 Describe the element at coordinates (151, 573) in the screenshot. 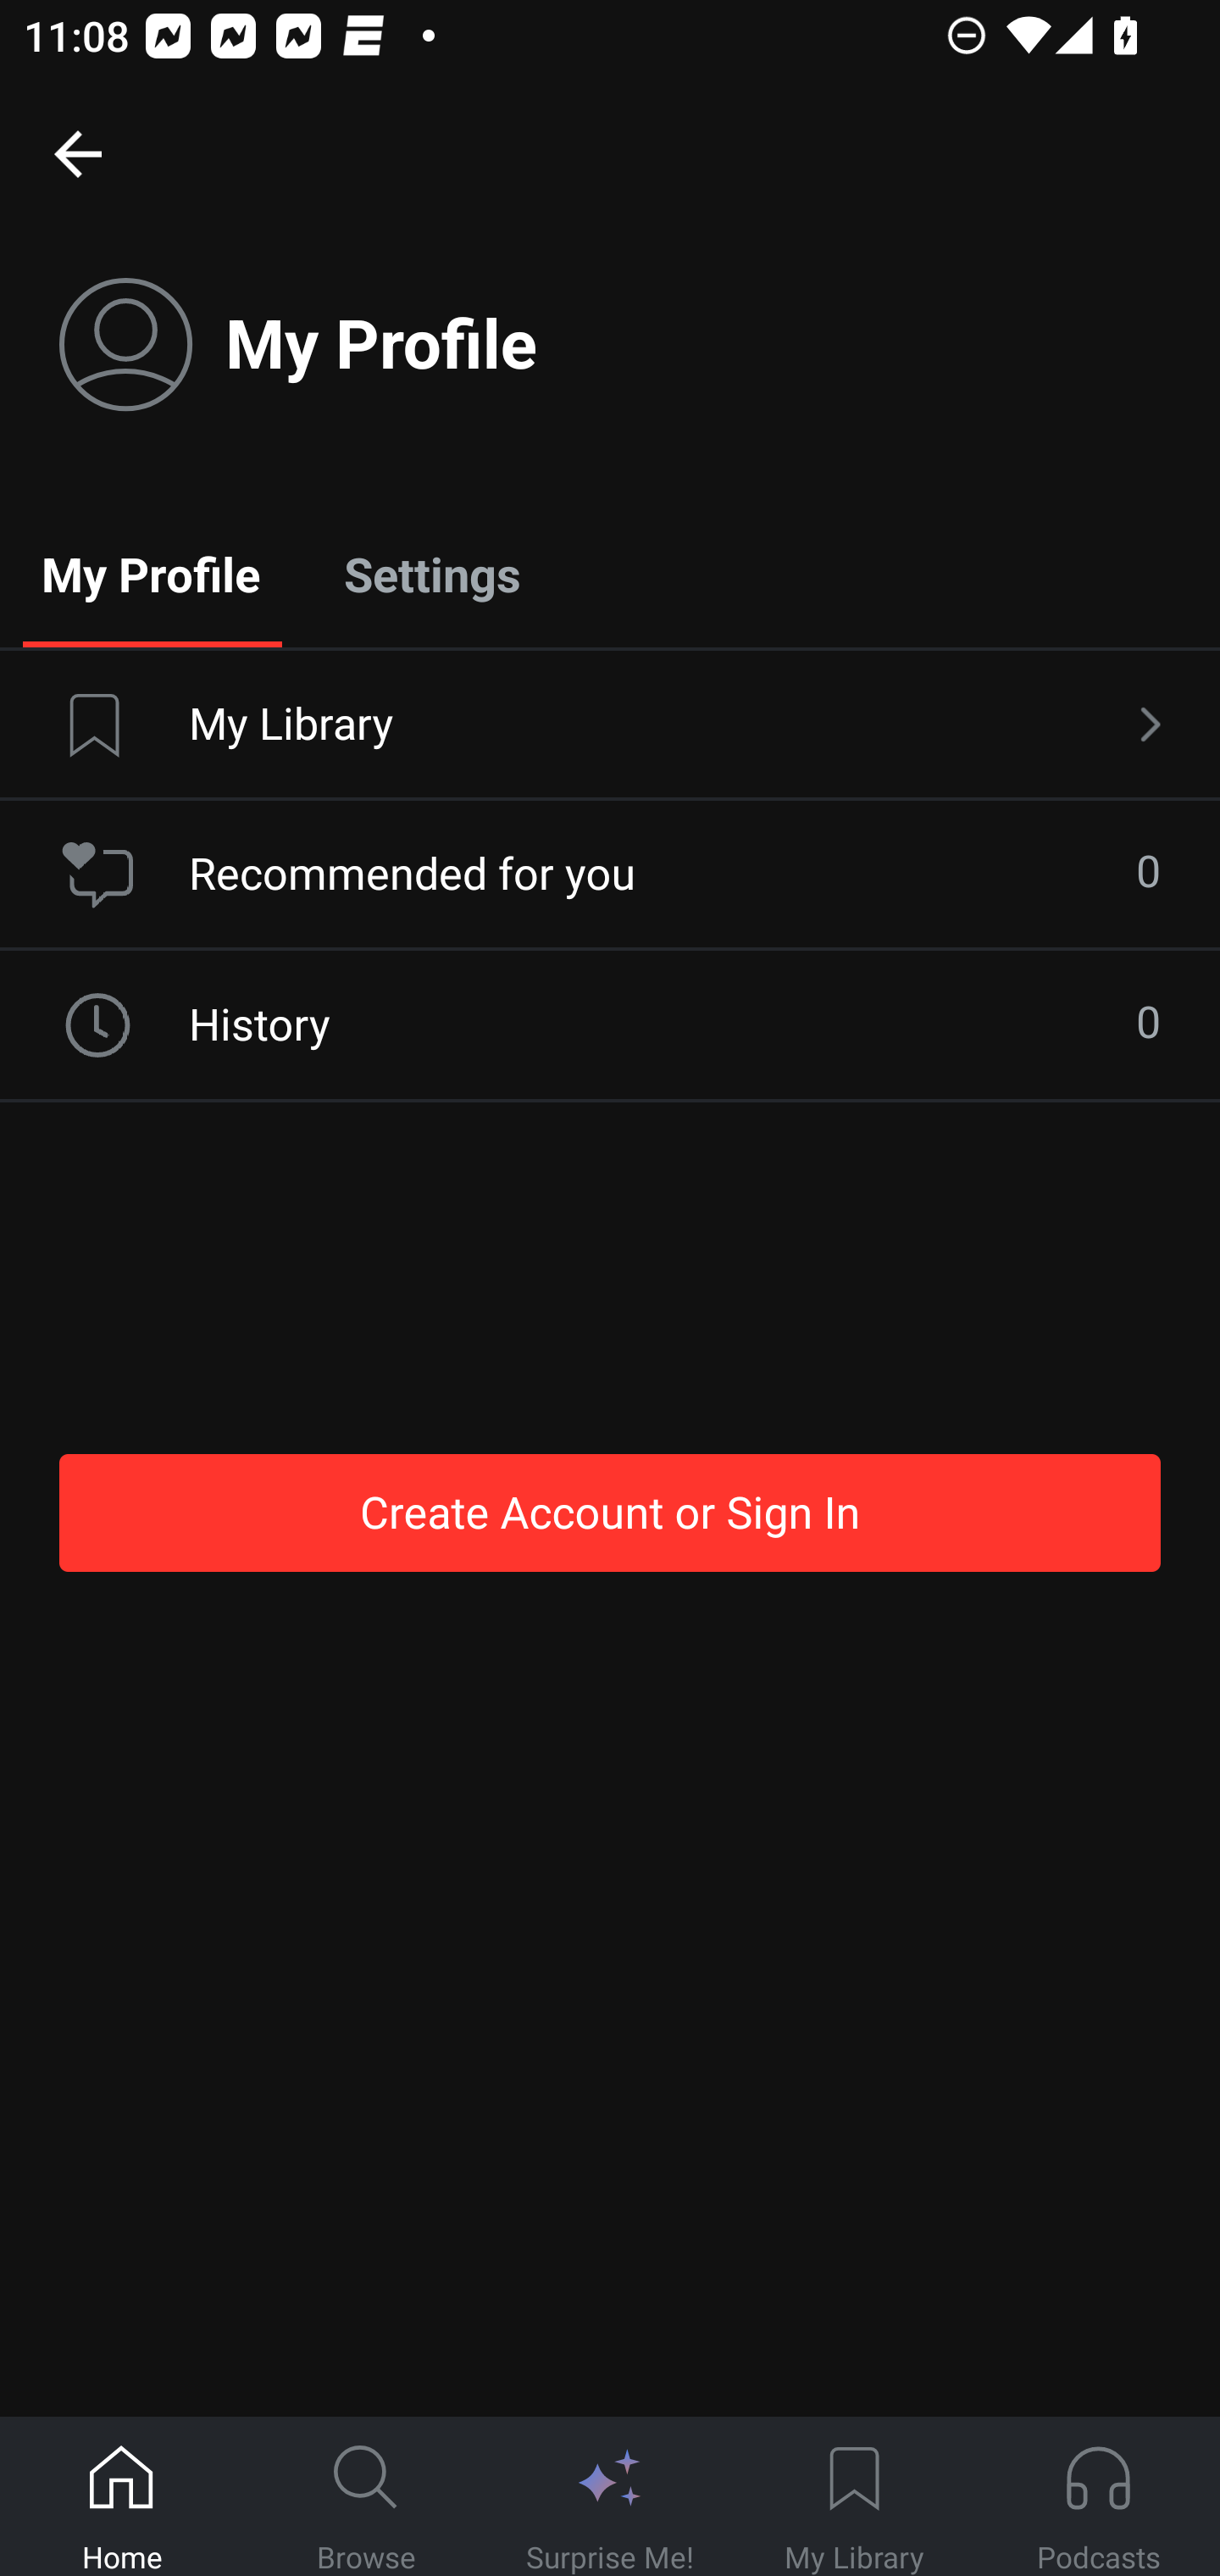

I see `My Profile` at that location.